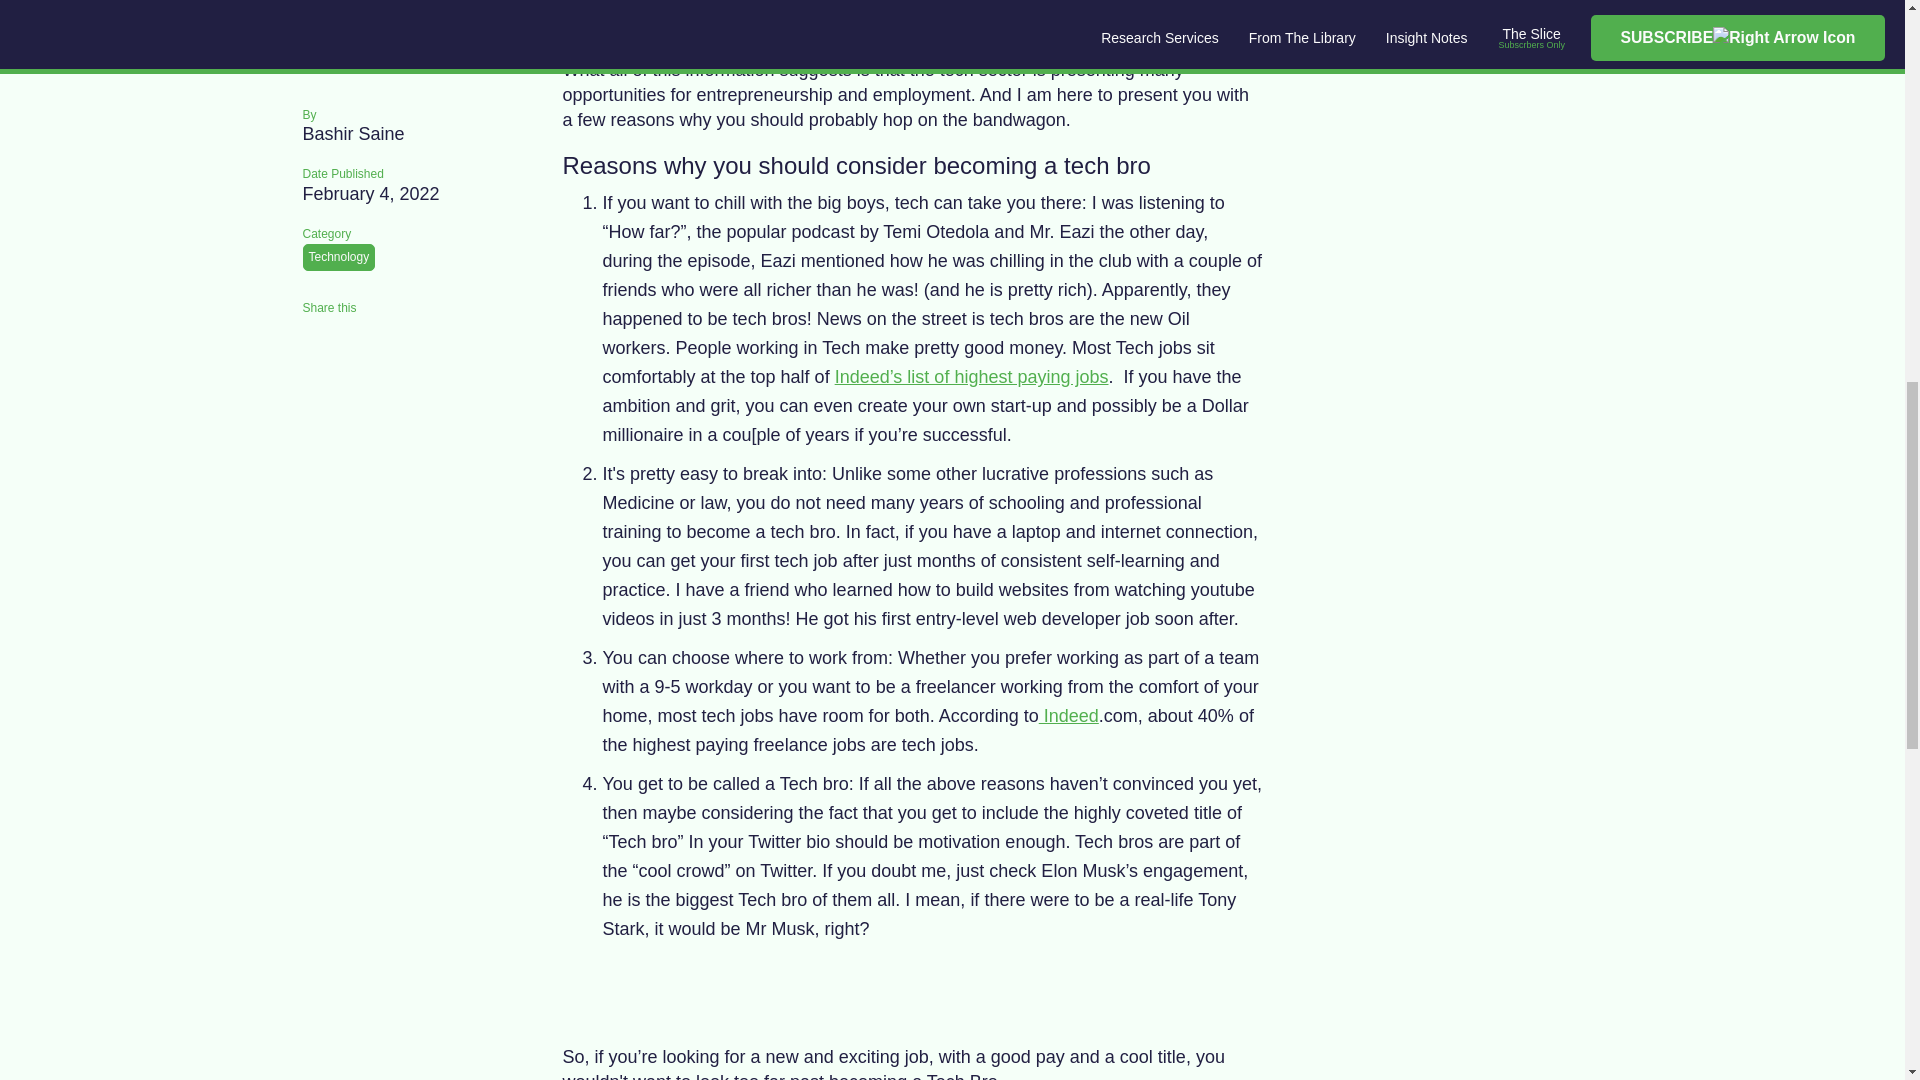 The image size is (1920, 1080). Describe the element at coordinates (1068, 716) in the screenshot. I see `Indeed` at that location.